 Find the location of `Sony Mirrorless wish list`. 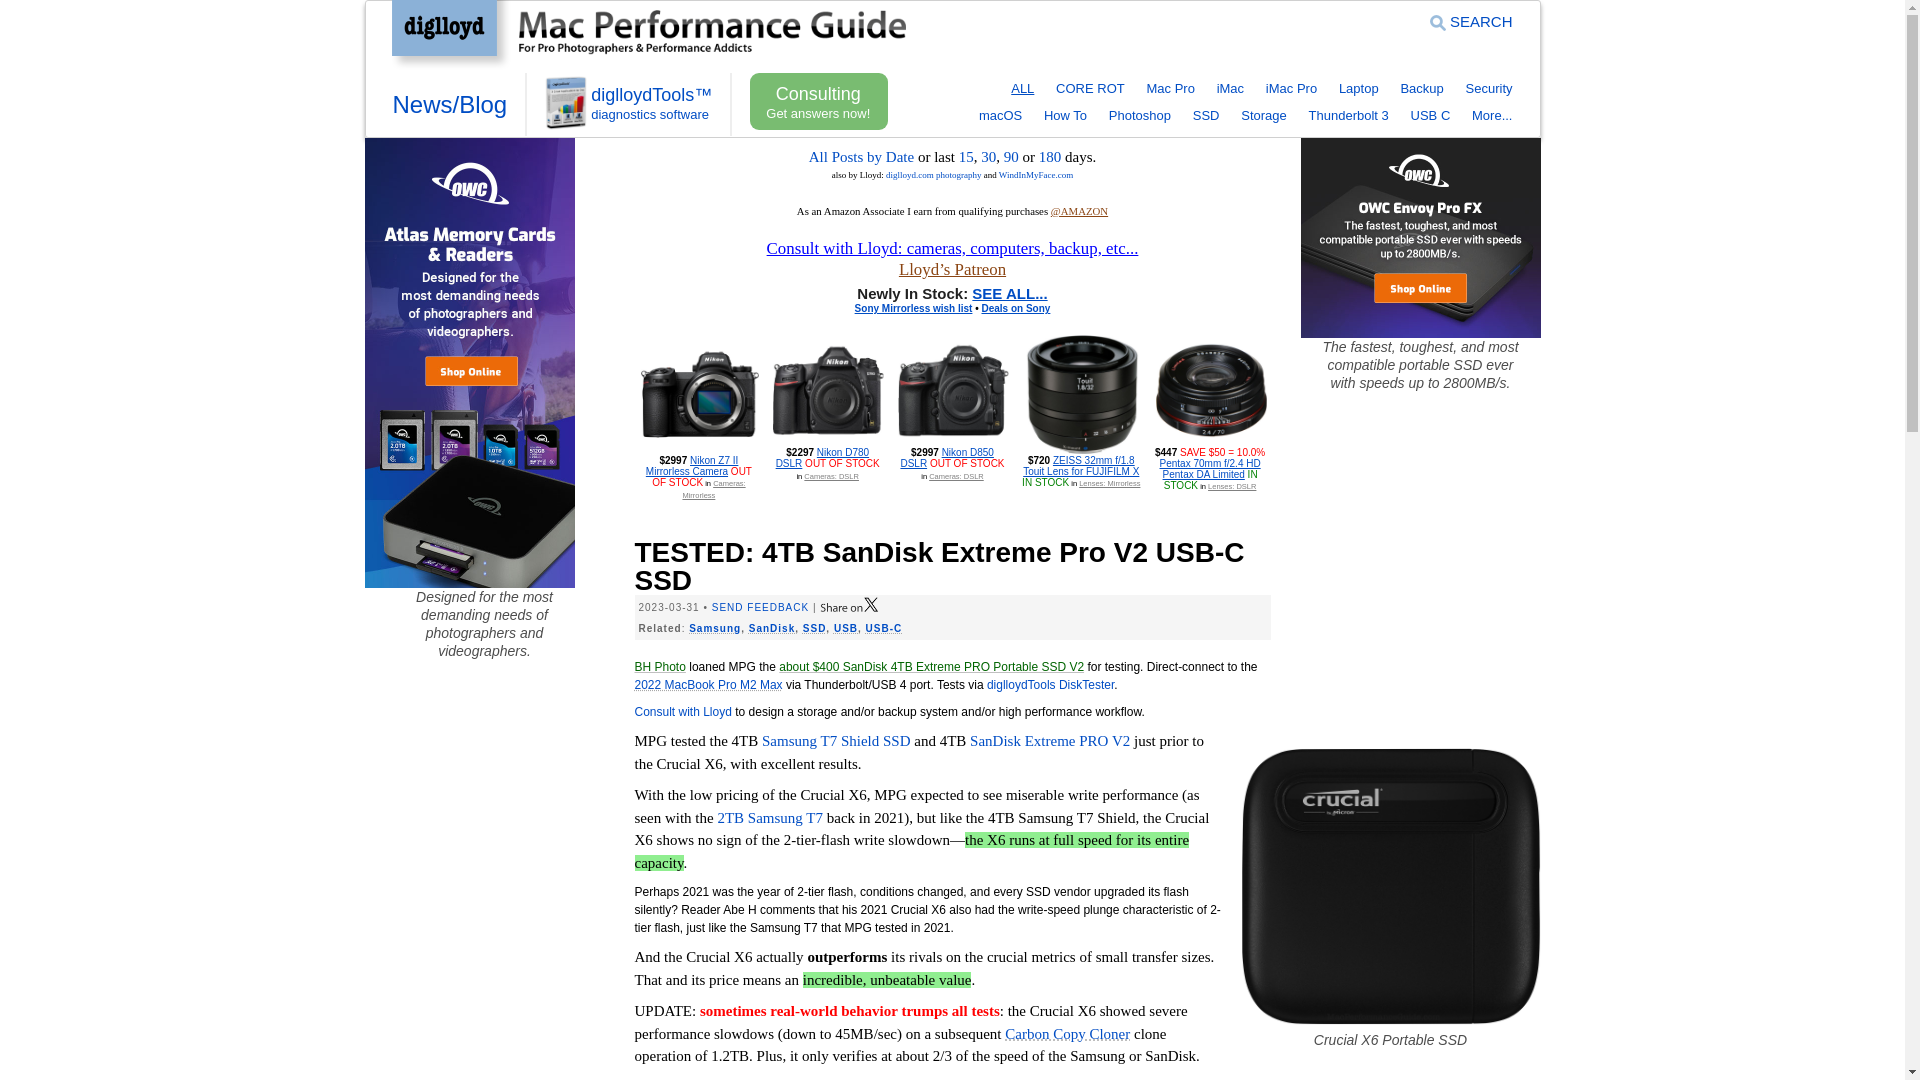

Sony Mirrorless wish list is located at coordinates (914, 308).